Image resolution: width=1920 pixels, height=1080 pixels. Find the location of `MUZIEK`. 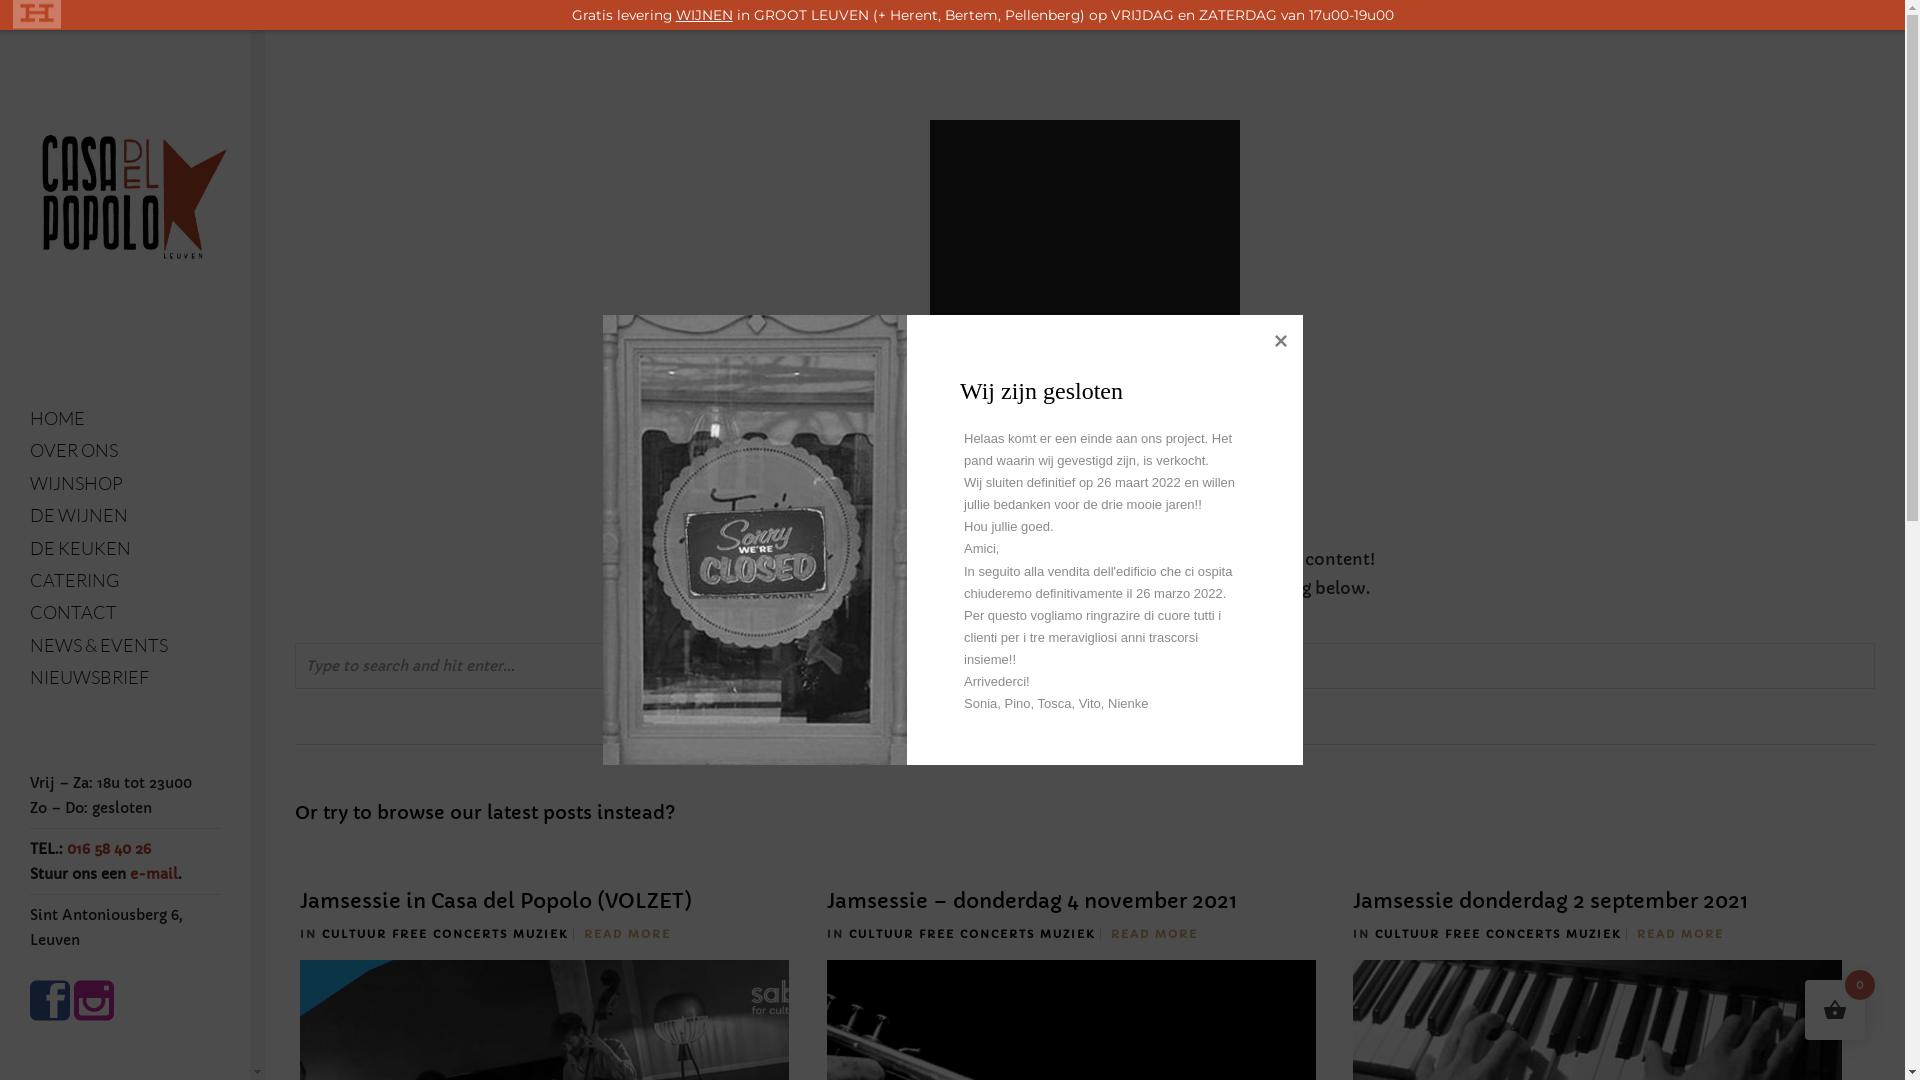

MUZIEK is located at coordinates (1068, 934).